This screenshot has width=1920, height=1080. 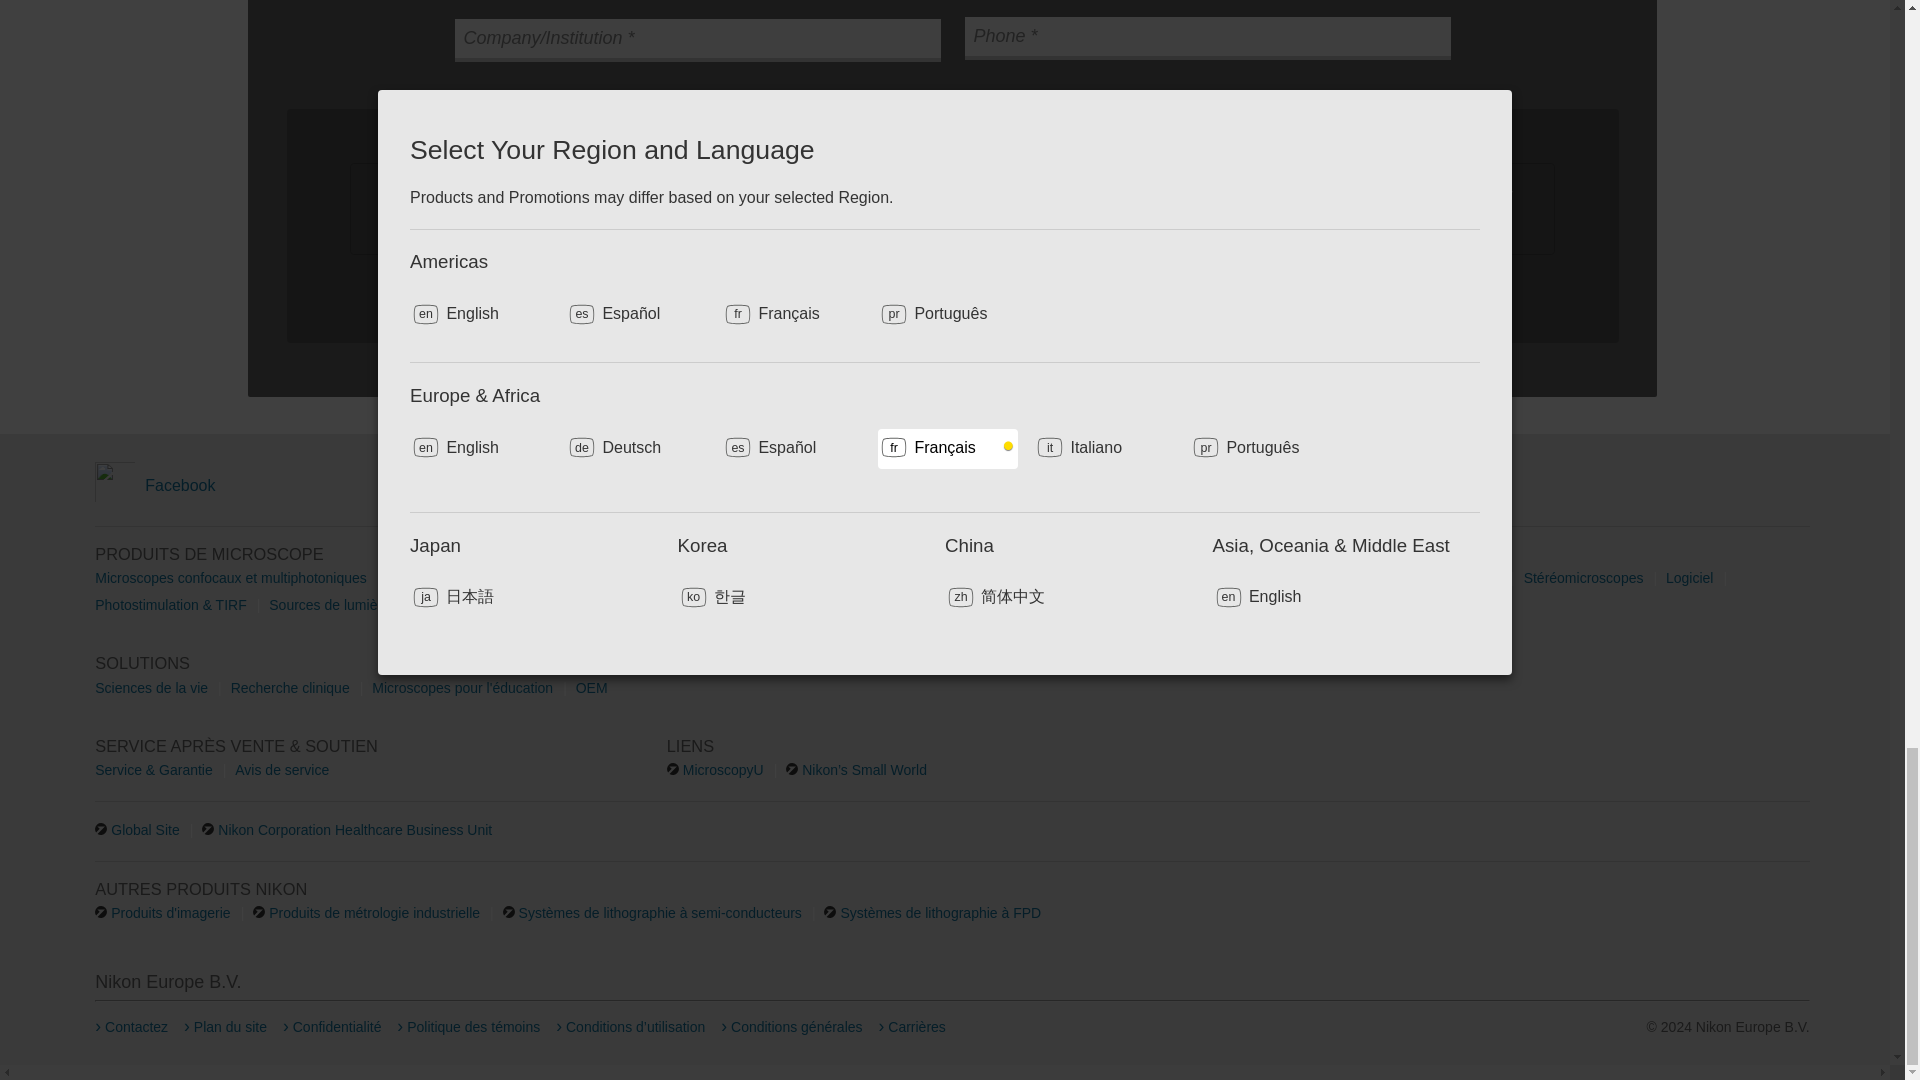 What do you see at coordinates (696, 5) in the screenshot?
I see `Verify email` at bounding box center [696, 5].